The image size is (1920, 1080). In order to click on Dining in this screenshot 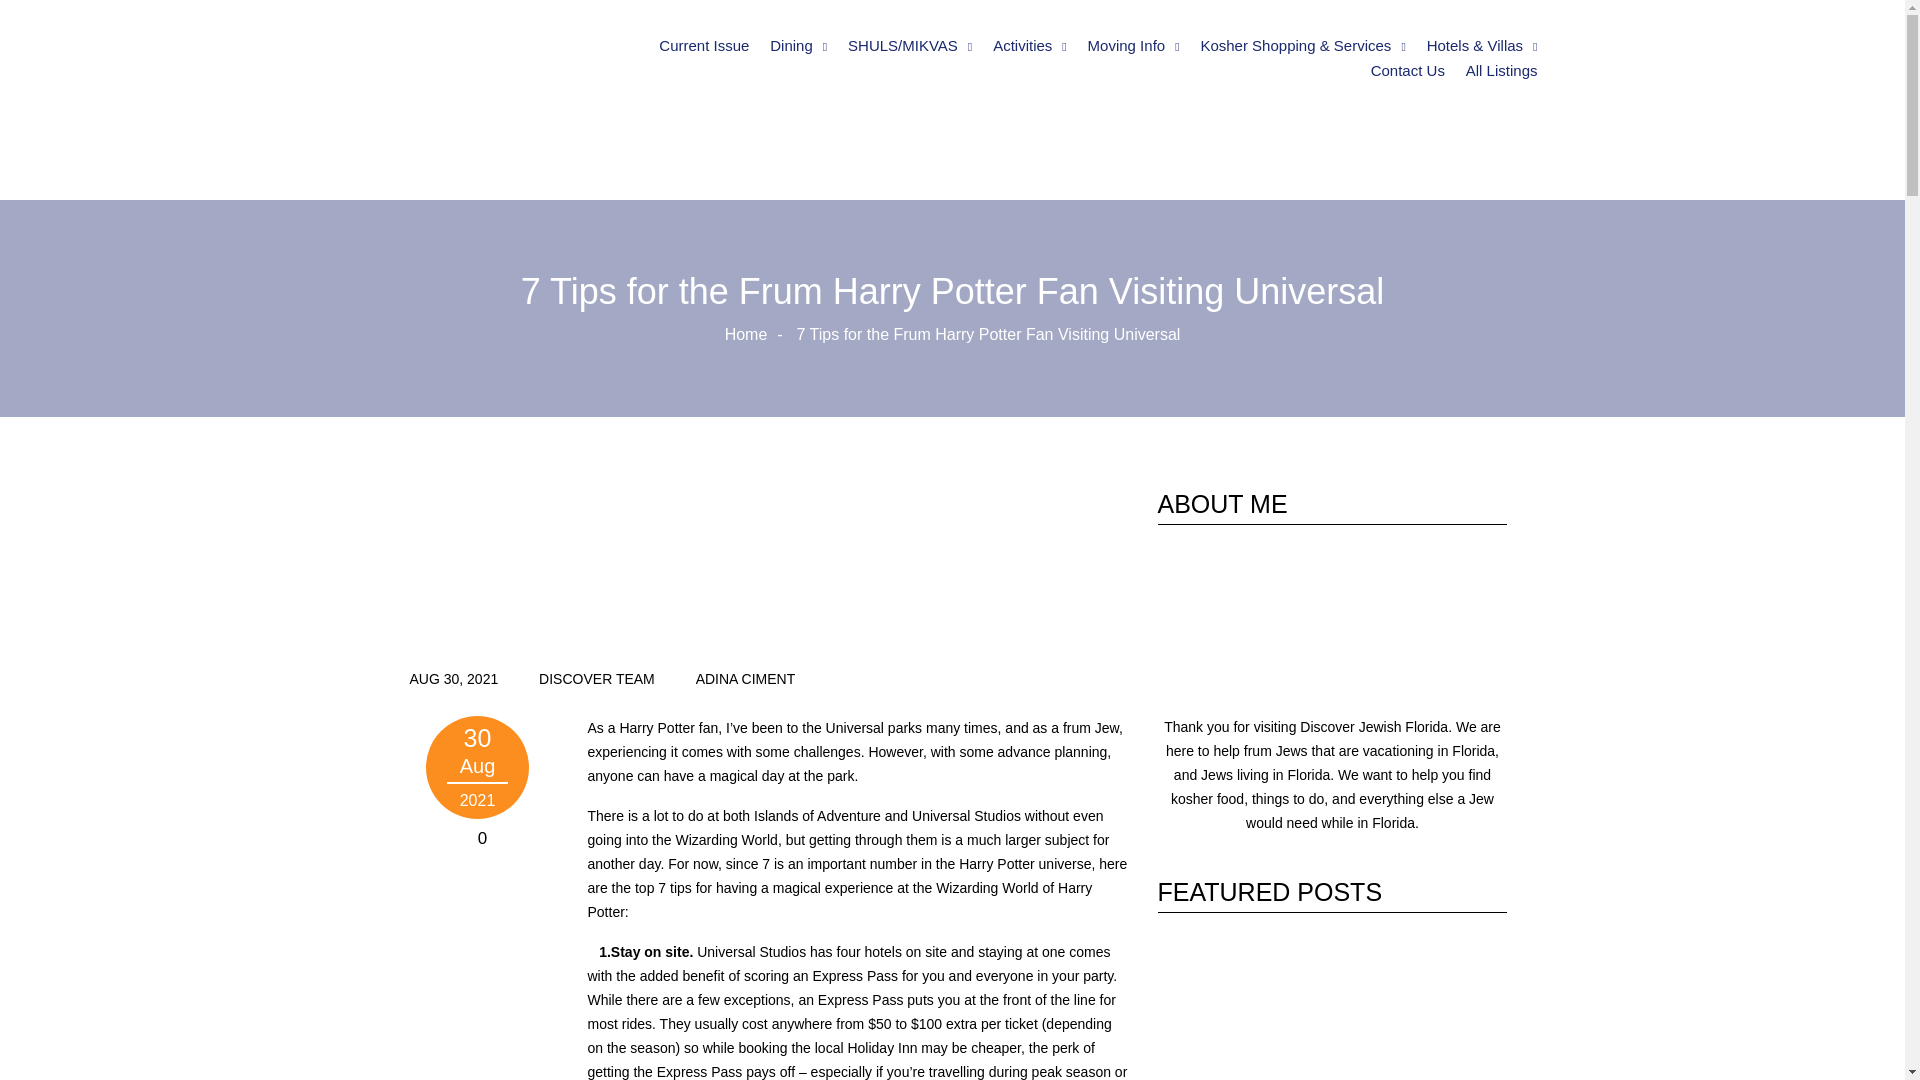, I will do `click(798, 46)`.